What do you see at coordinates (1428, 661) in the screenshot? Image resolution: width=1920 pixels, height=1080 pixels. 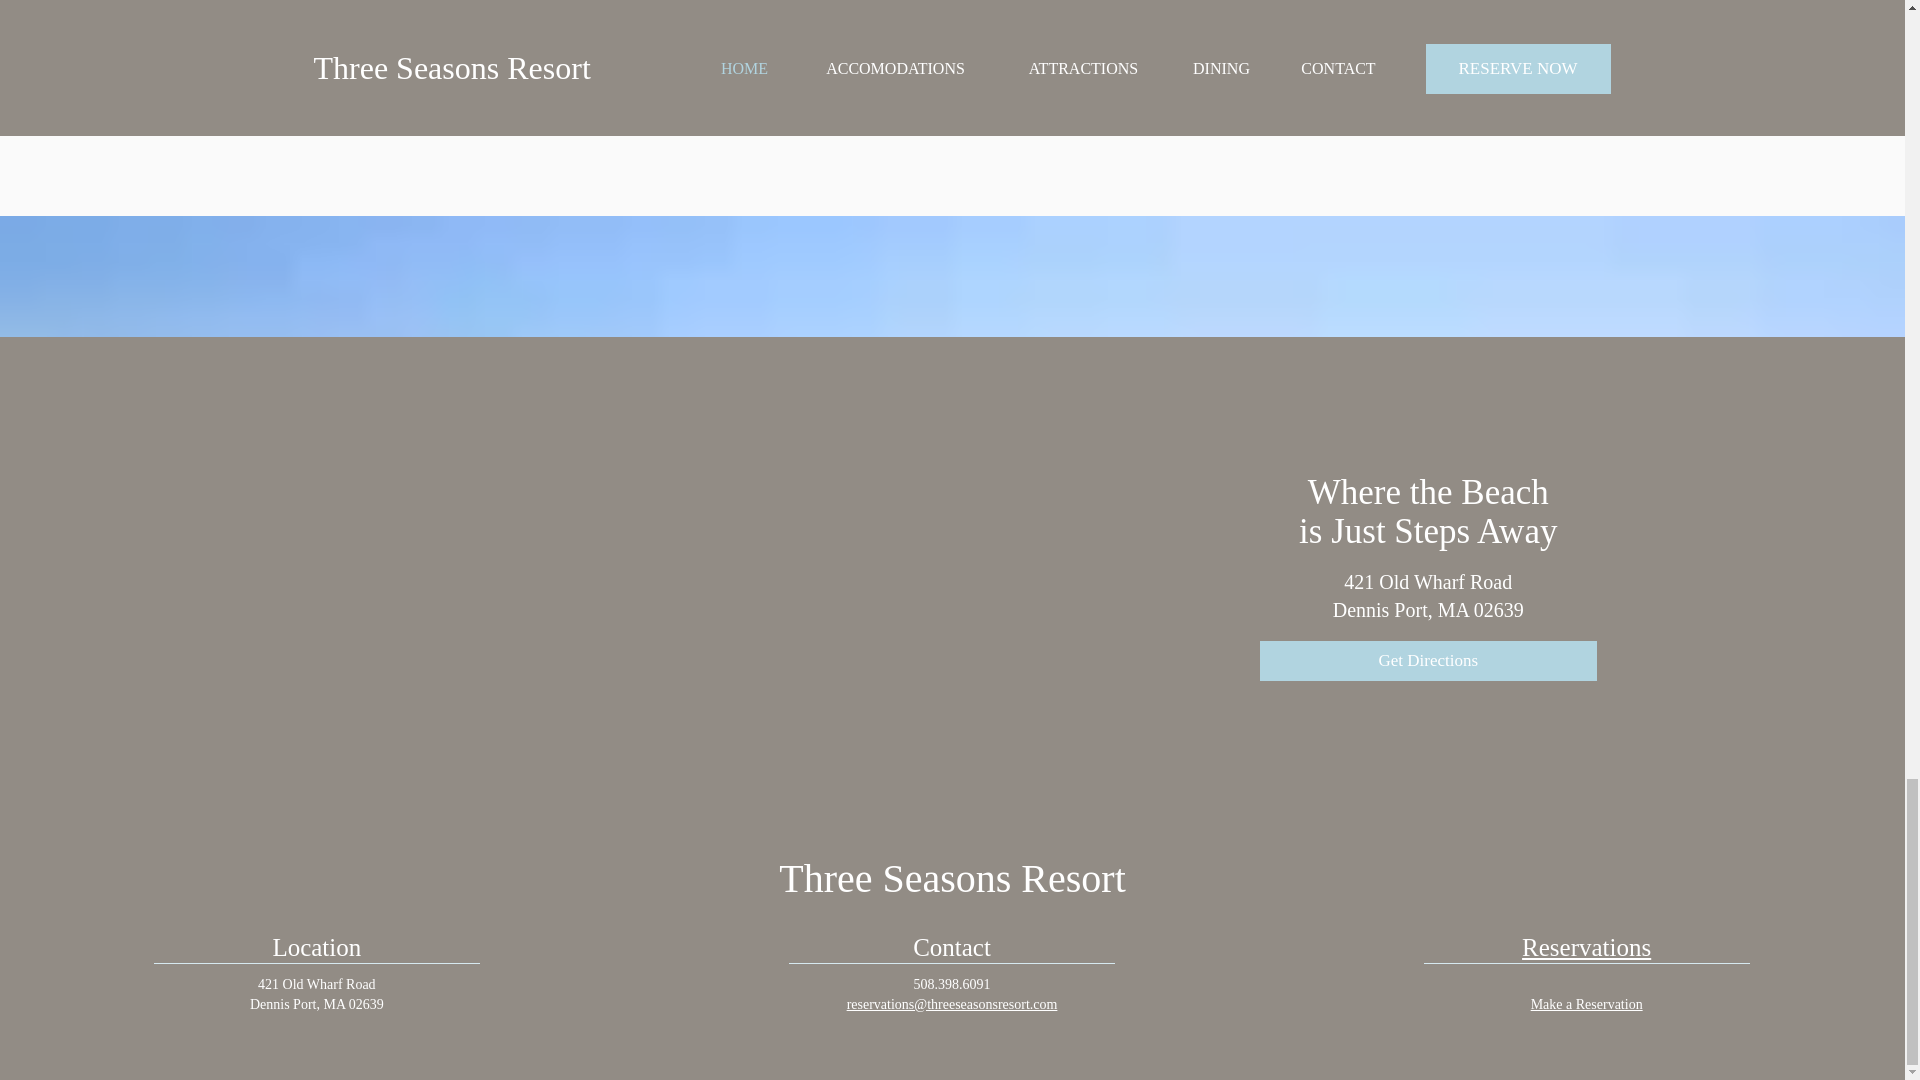 I see `Get Directions` at bounding box center [1428, 661].